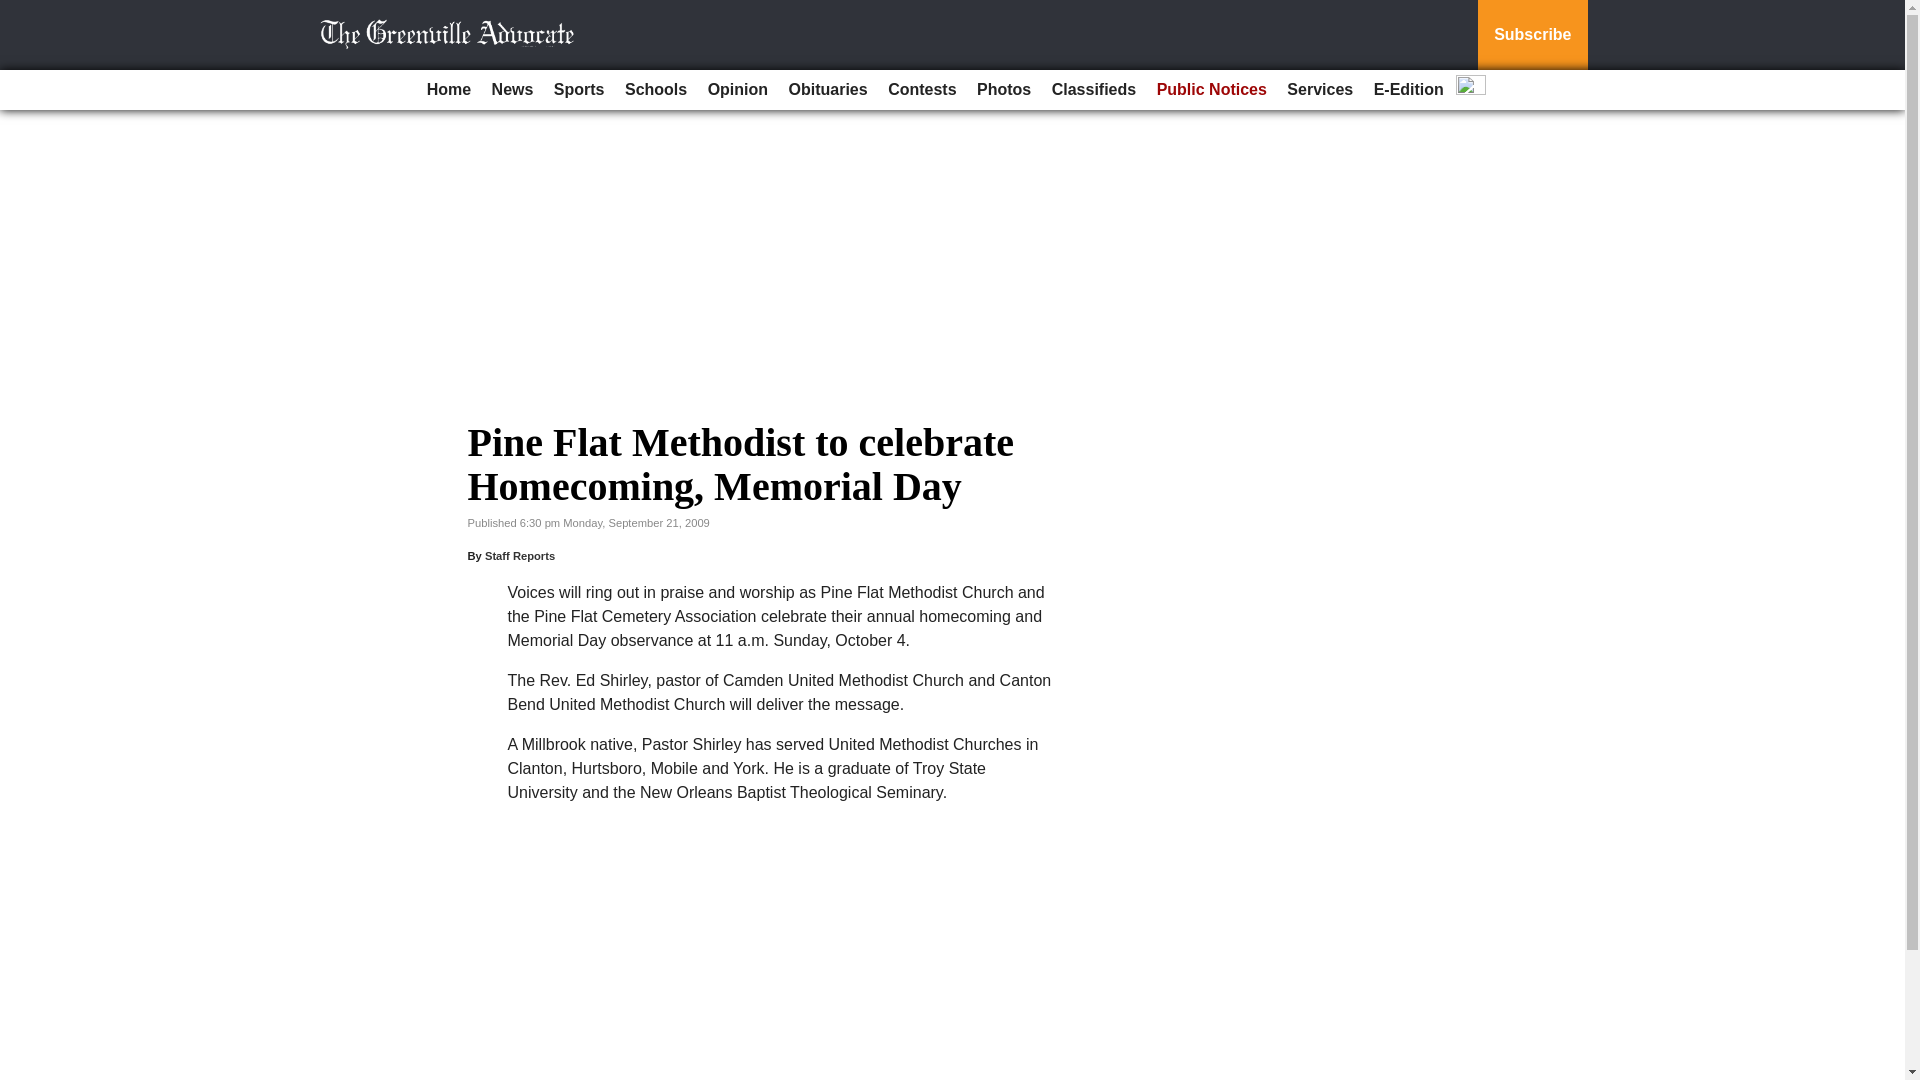 This screenshot has height=1080, width=1920. What do you see at coordinates (448, 90) in the screenshot?
I see `Home` at bounding box center [448, 90].